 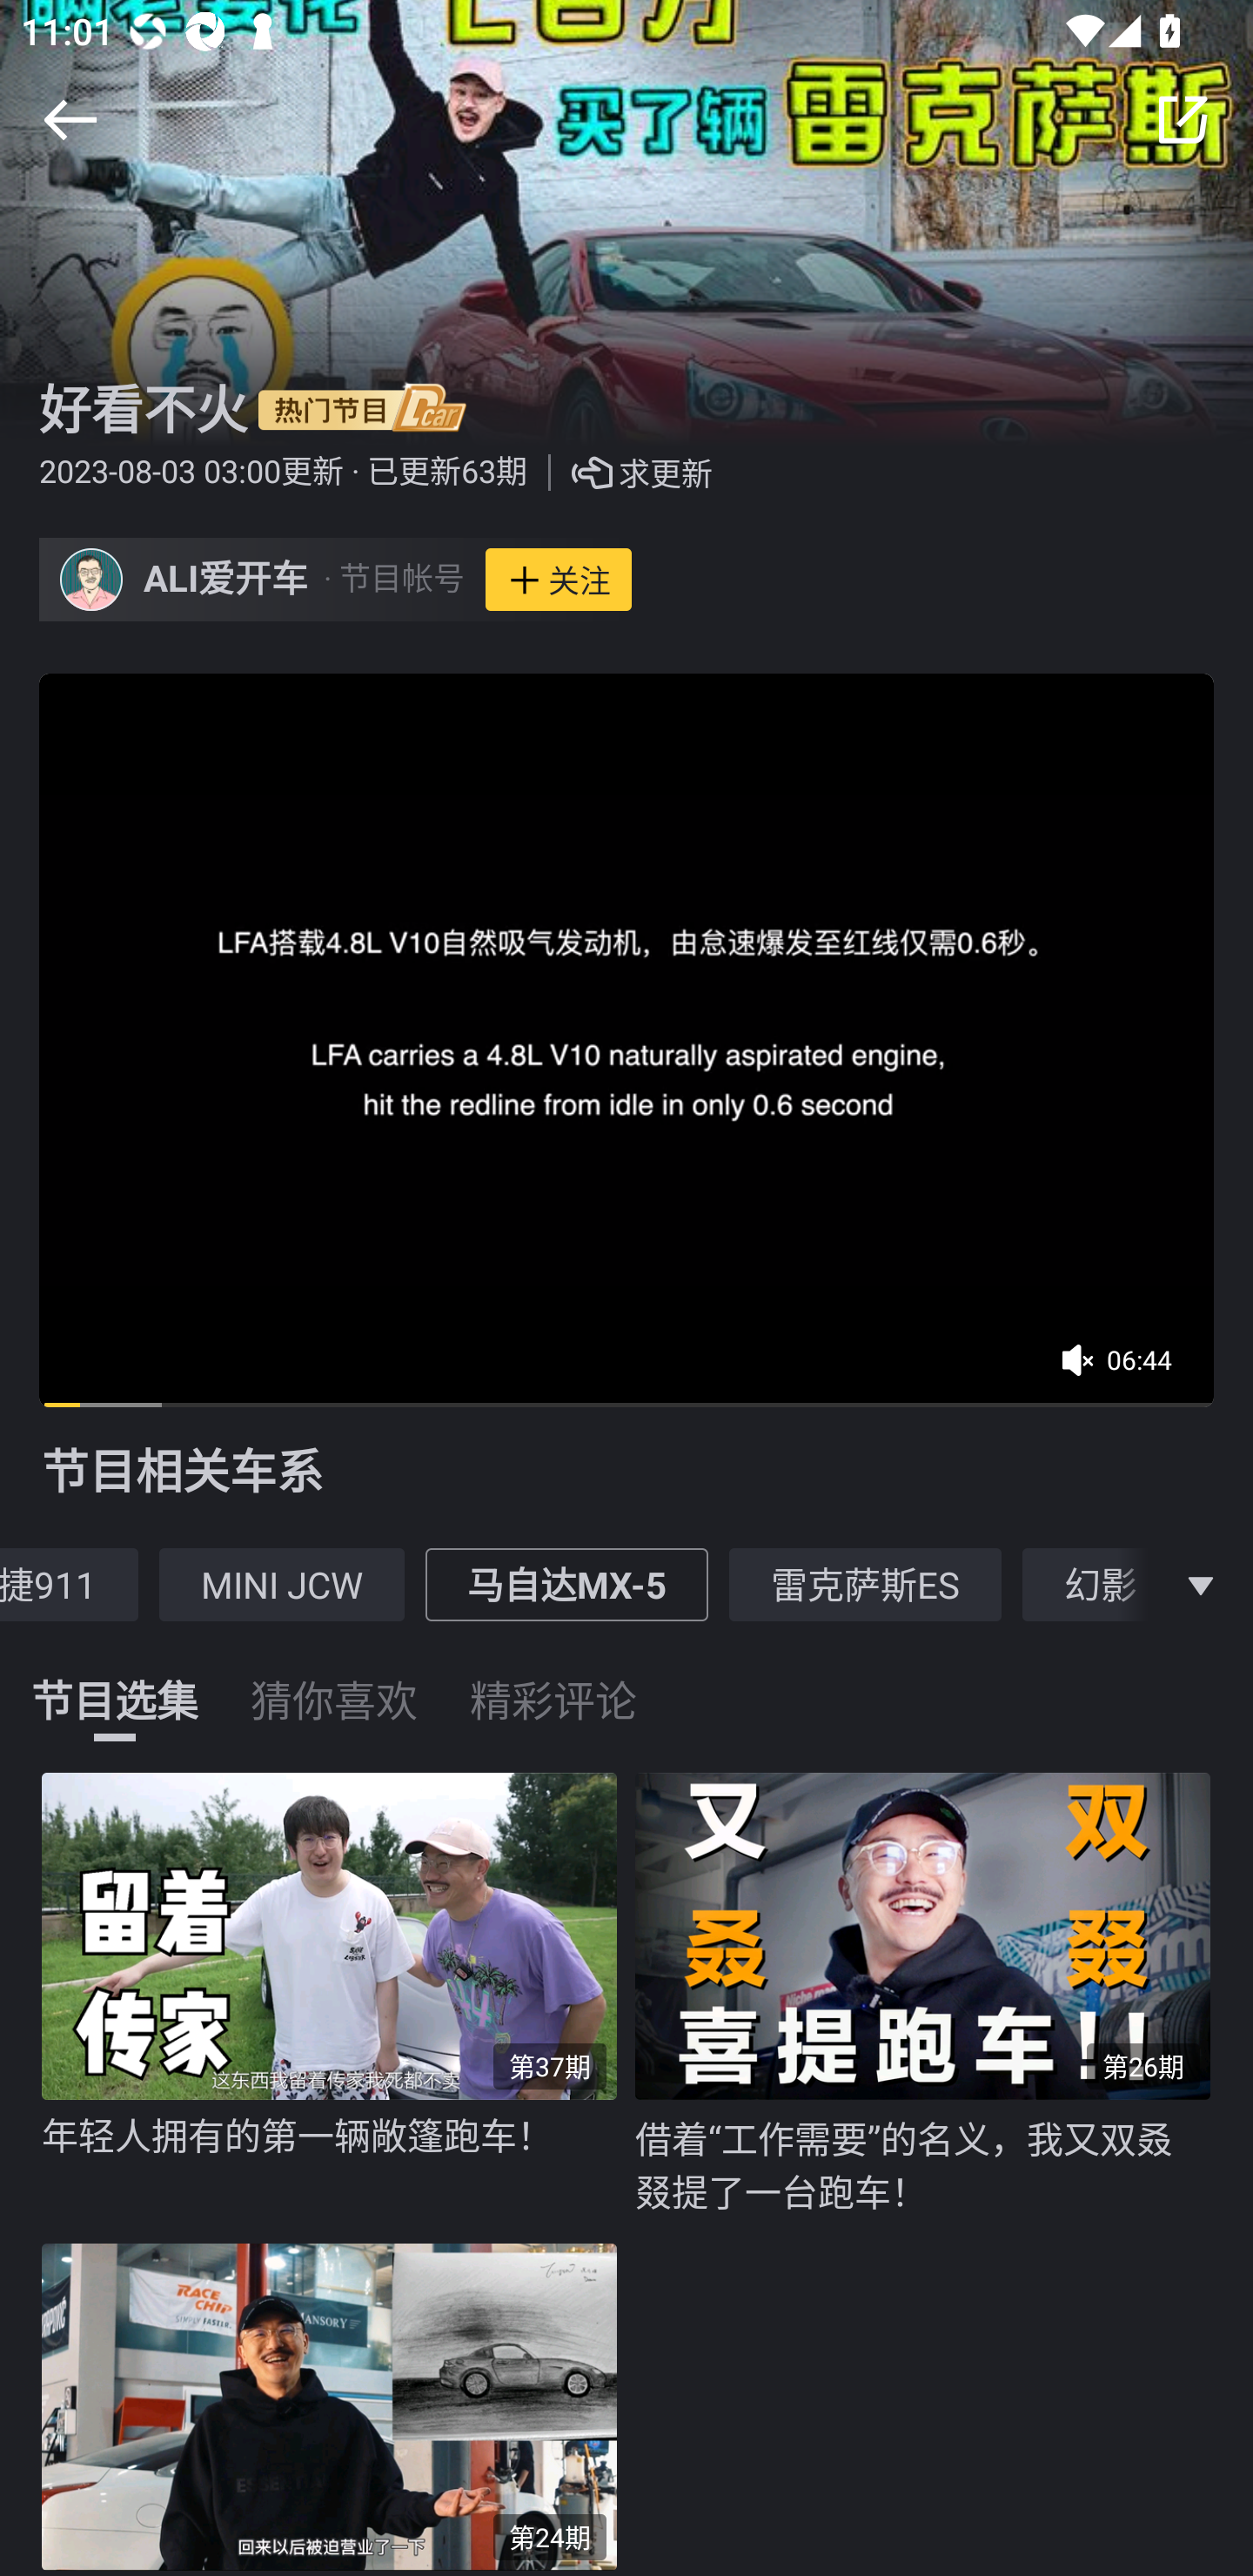 What do you see at coordinates (334, 1681) in the screenshot?
I see `猜你喜欢` at bounding box center [334, 1681].